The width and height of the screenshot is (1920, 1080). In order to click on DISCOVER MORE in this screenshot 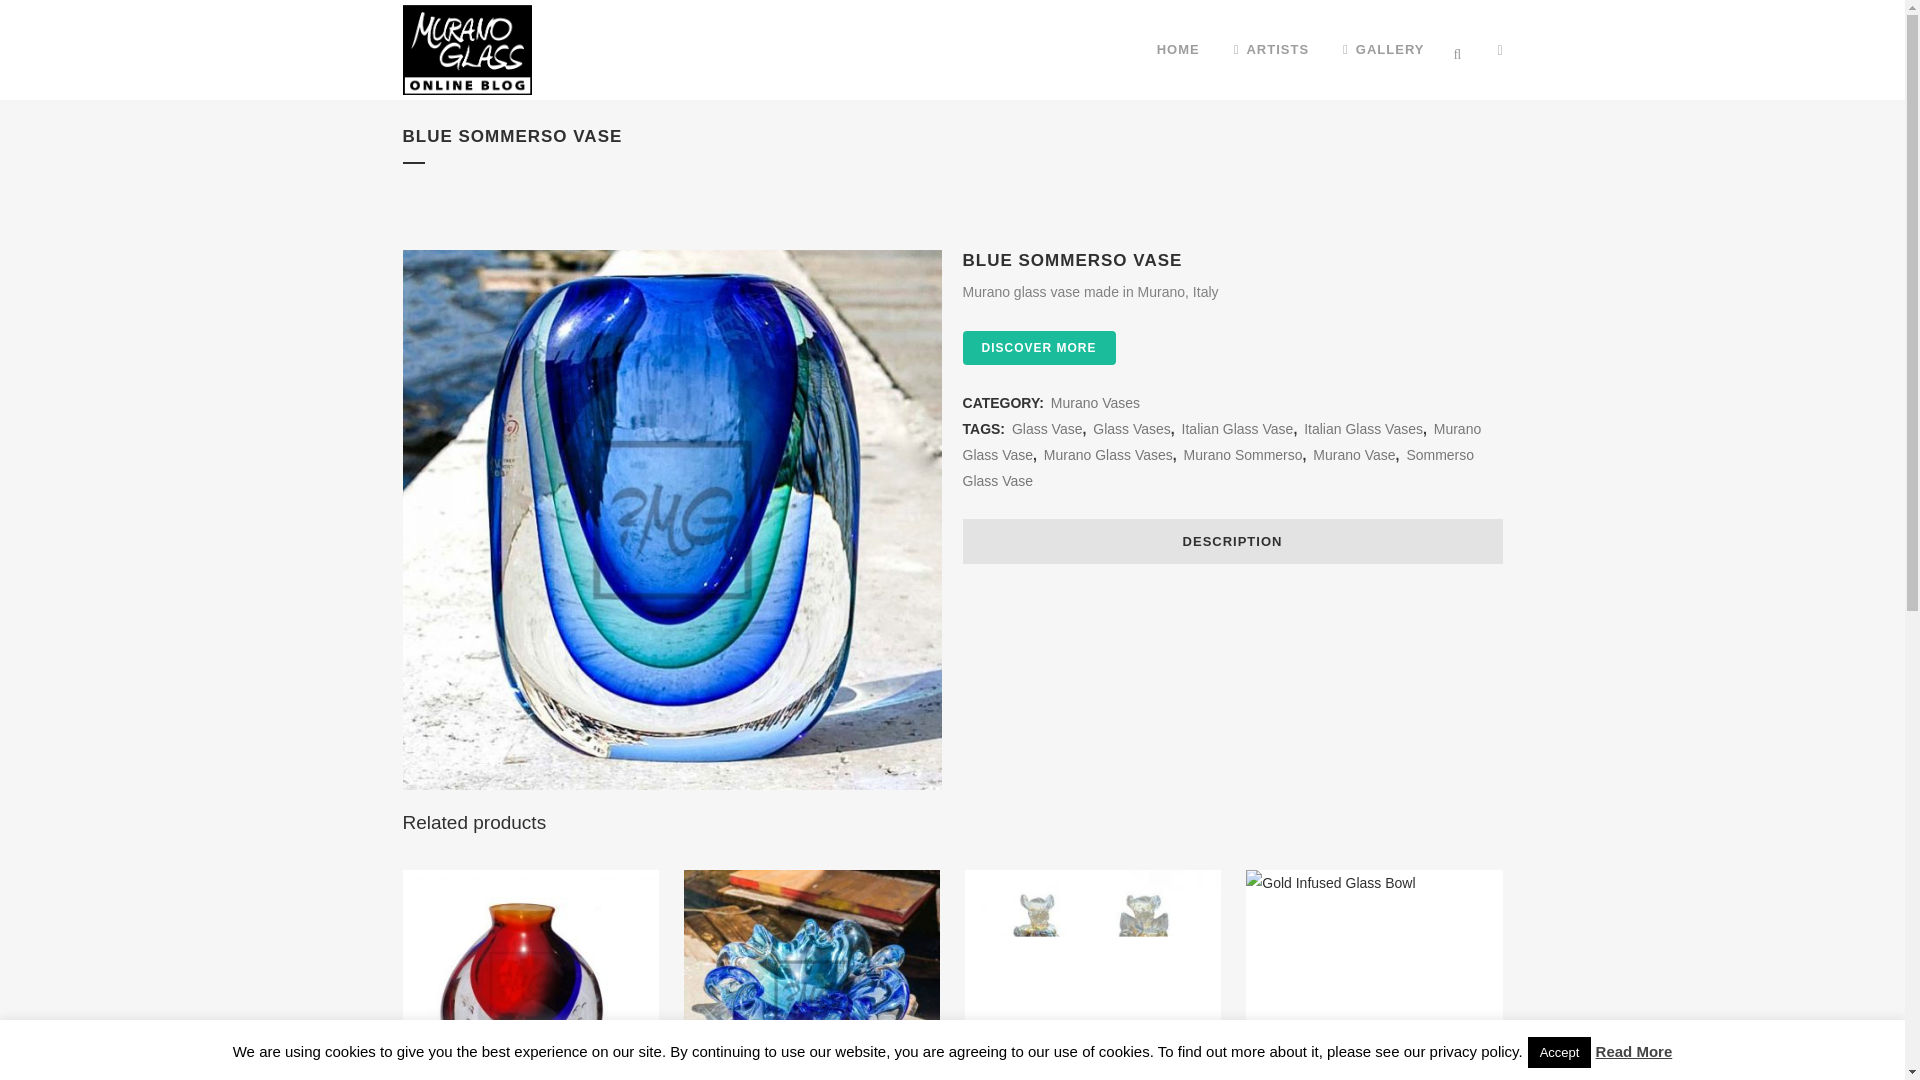, I will do `click(1039, 348)`.